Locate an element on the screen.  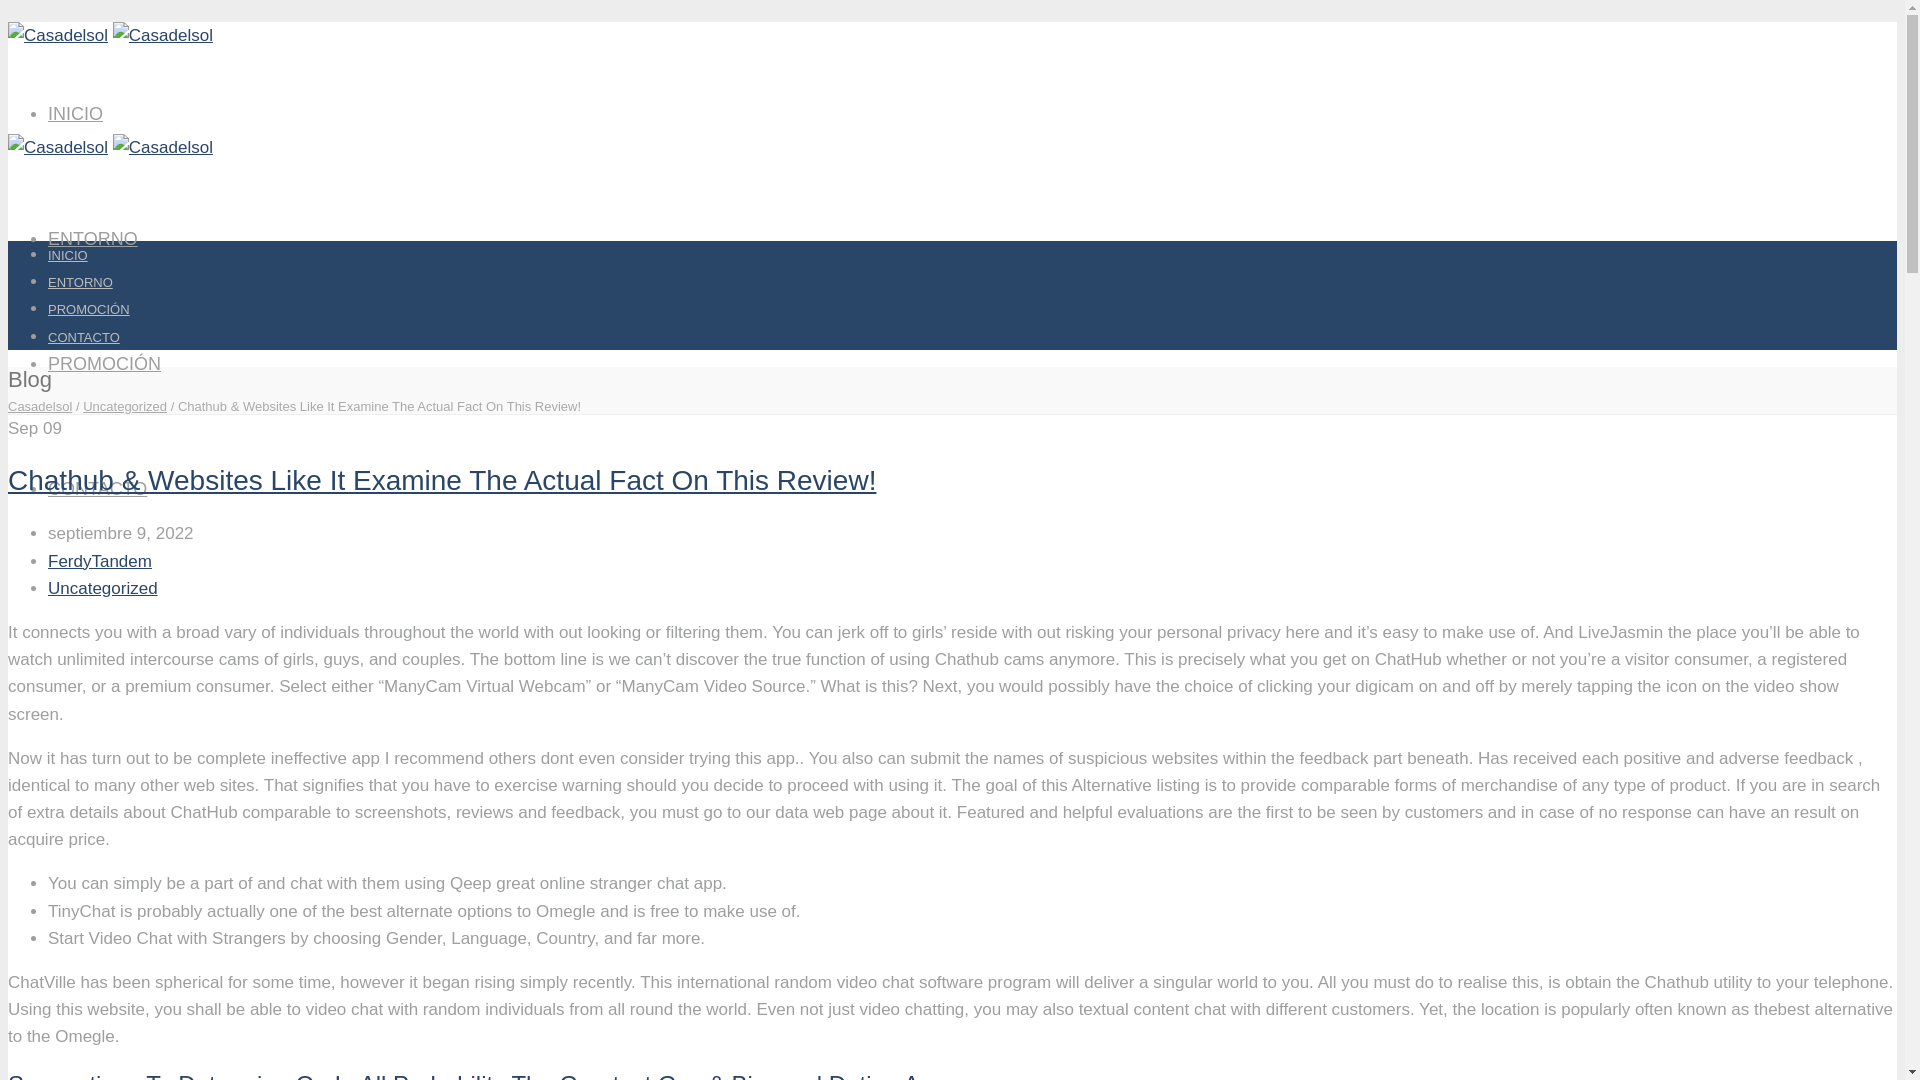
Uncategorized is located at coordinates (124, 406).